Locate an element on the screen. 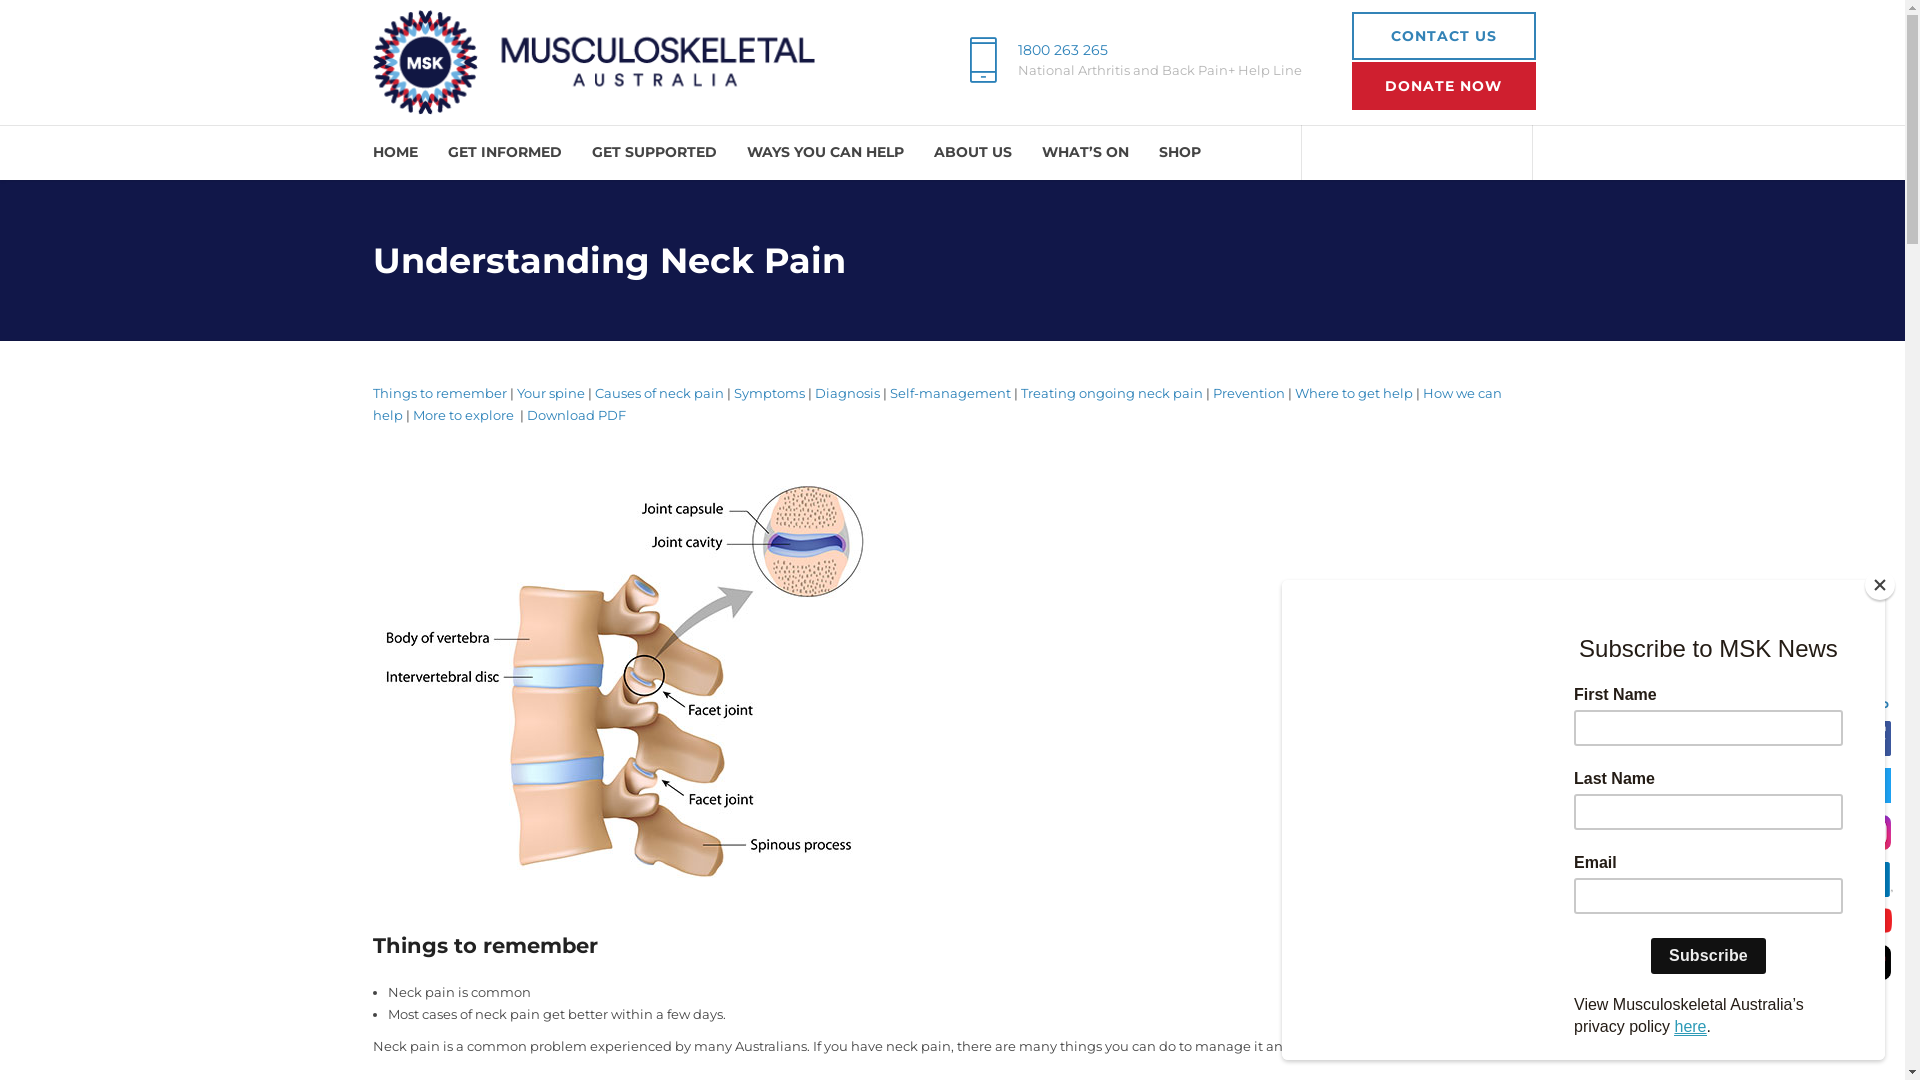  TOP is located at coordinates (1874, 696).